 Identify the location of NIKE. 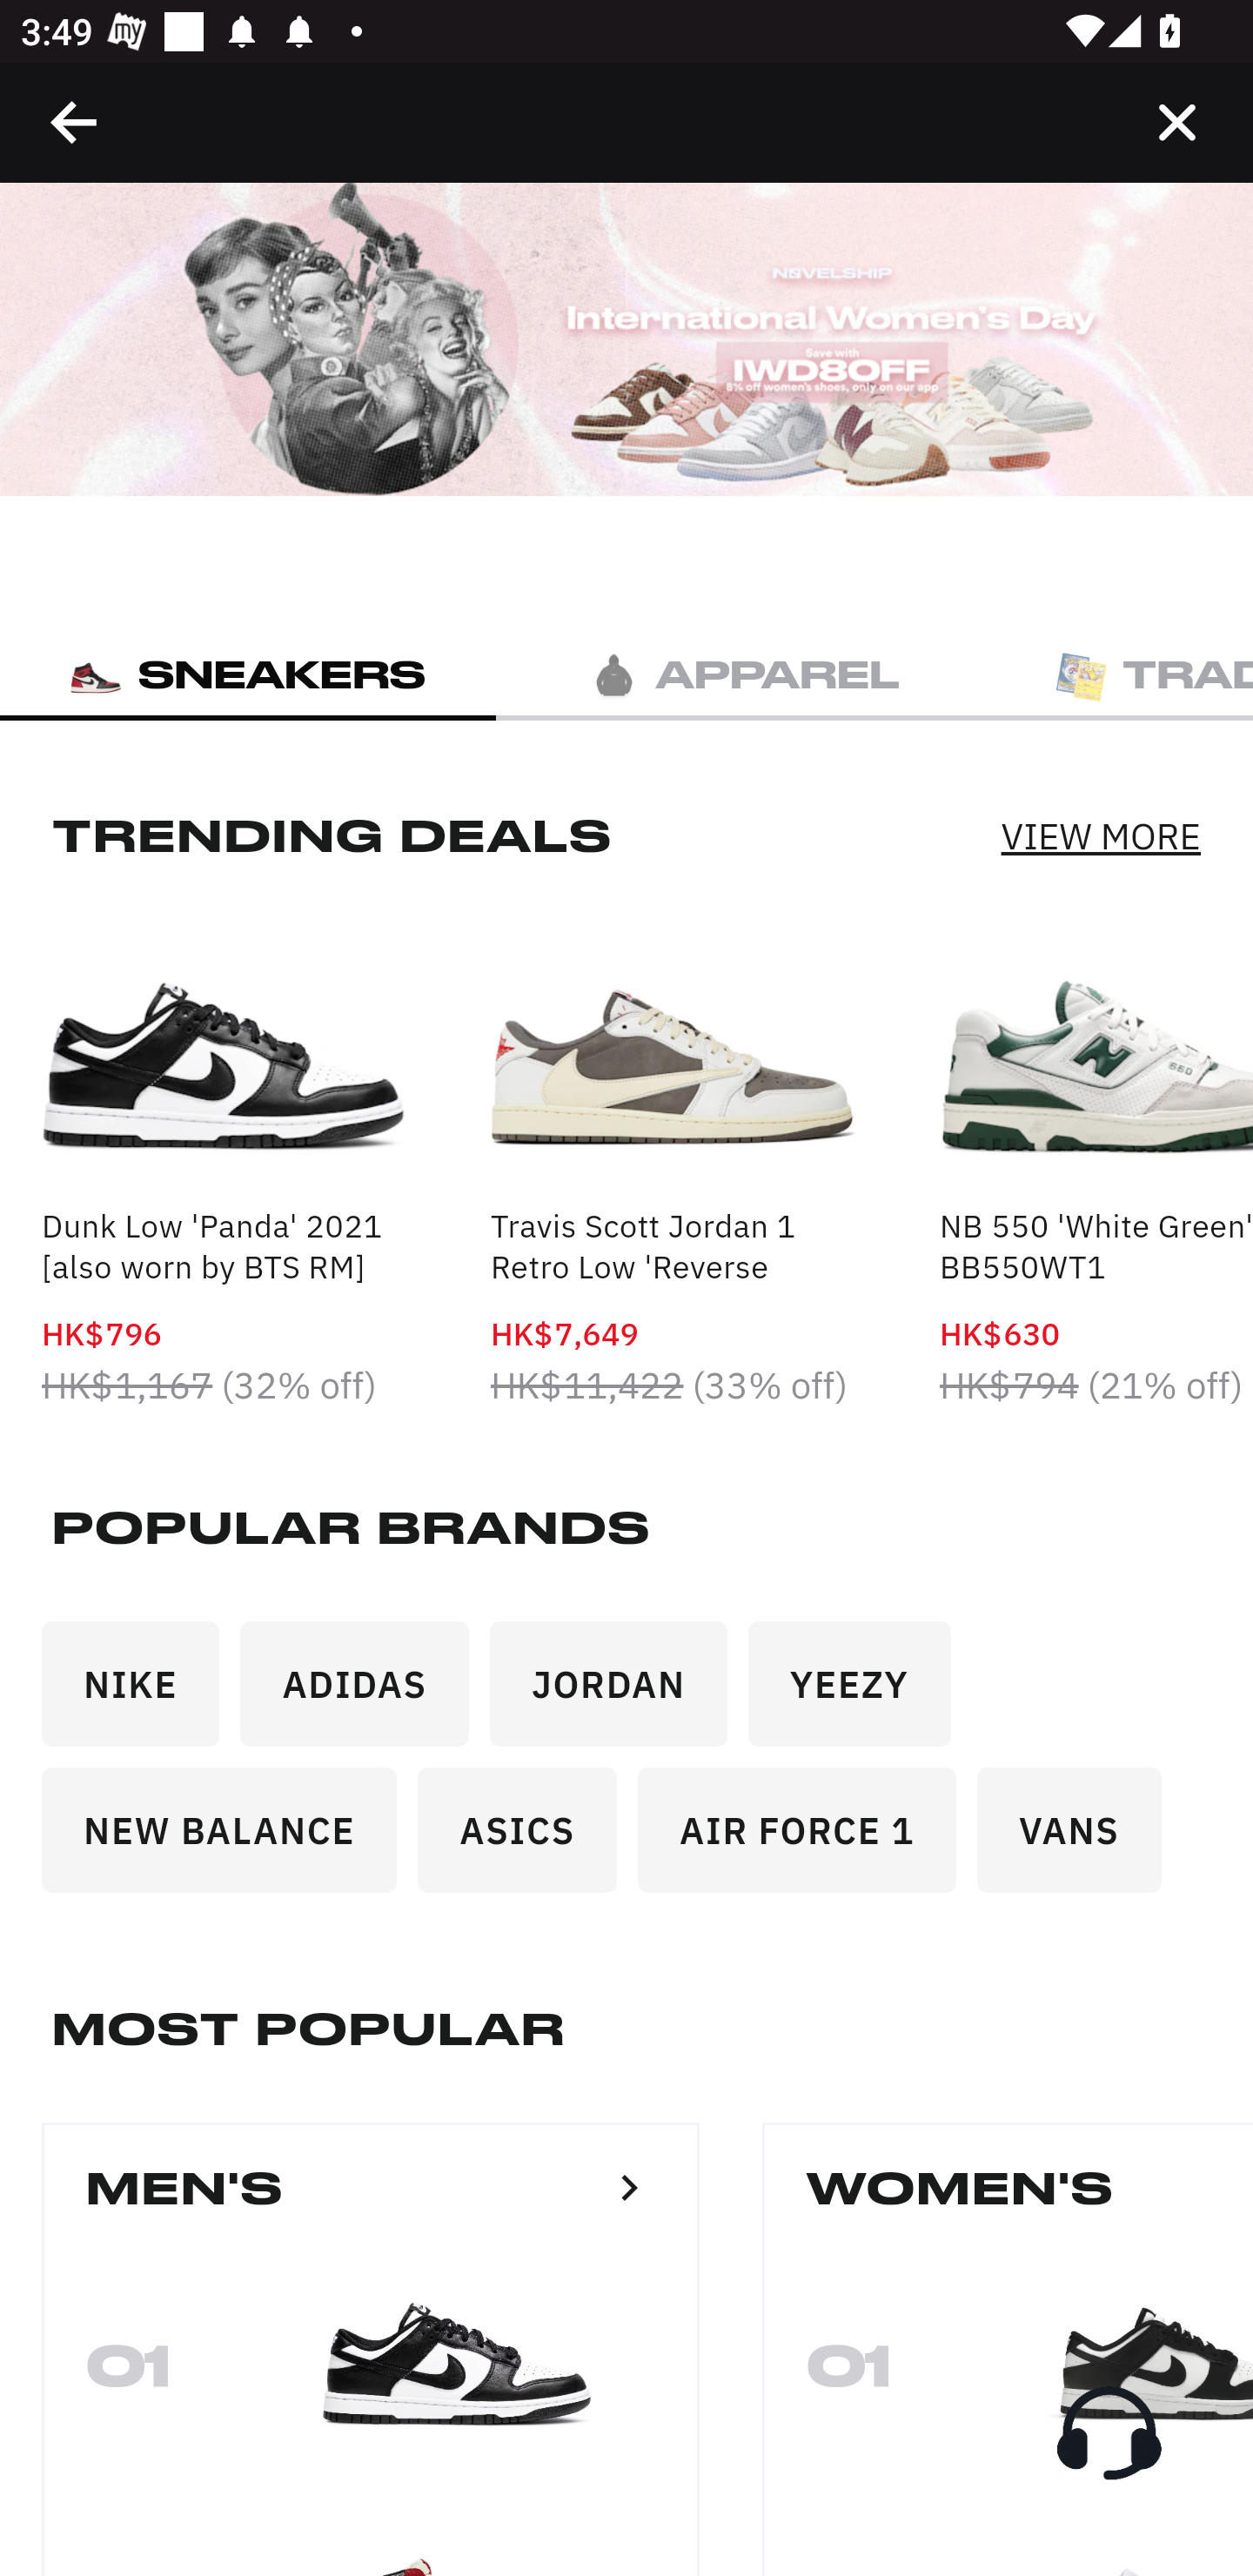
(142, 1694).